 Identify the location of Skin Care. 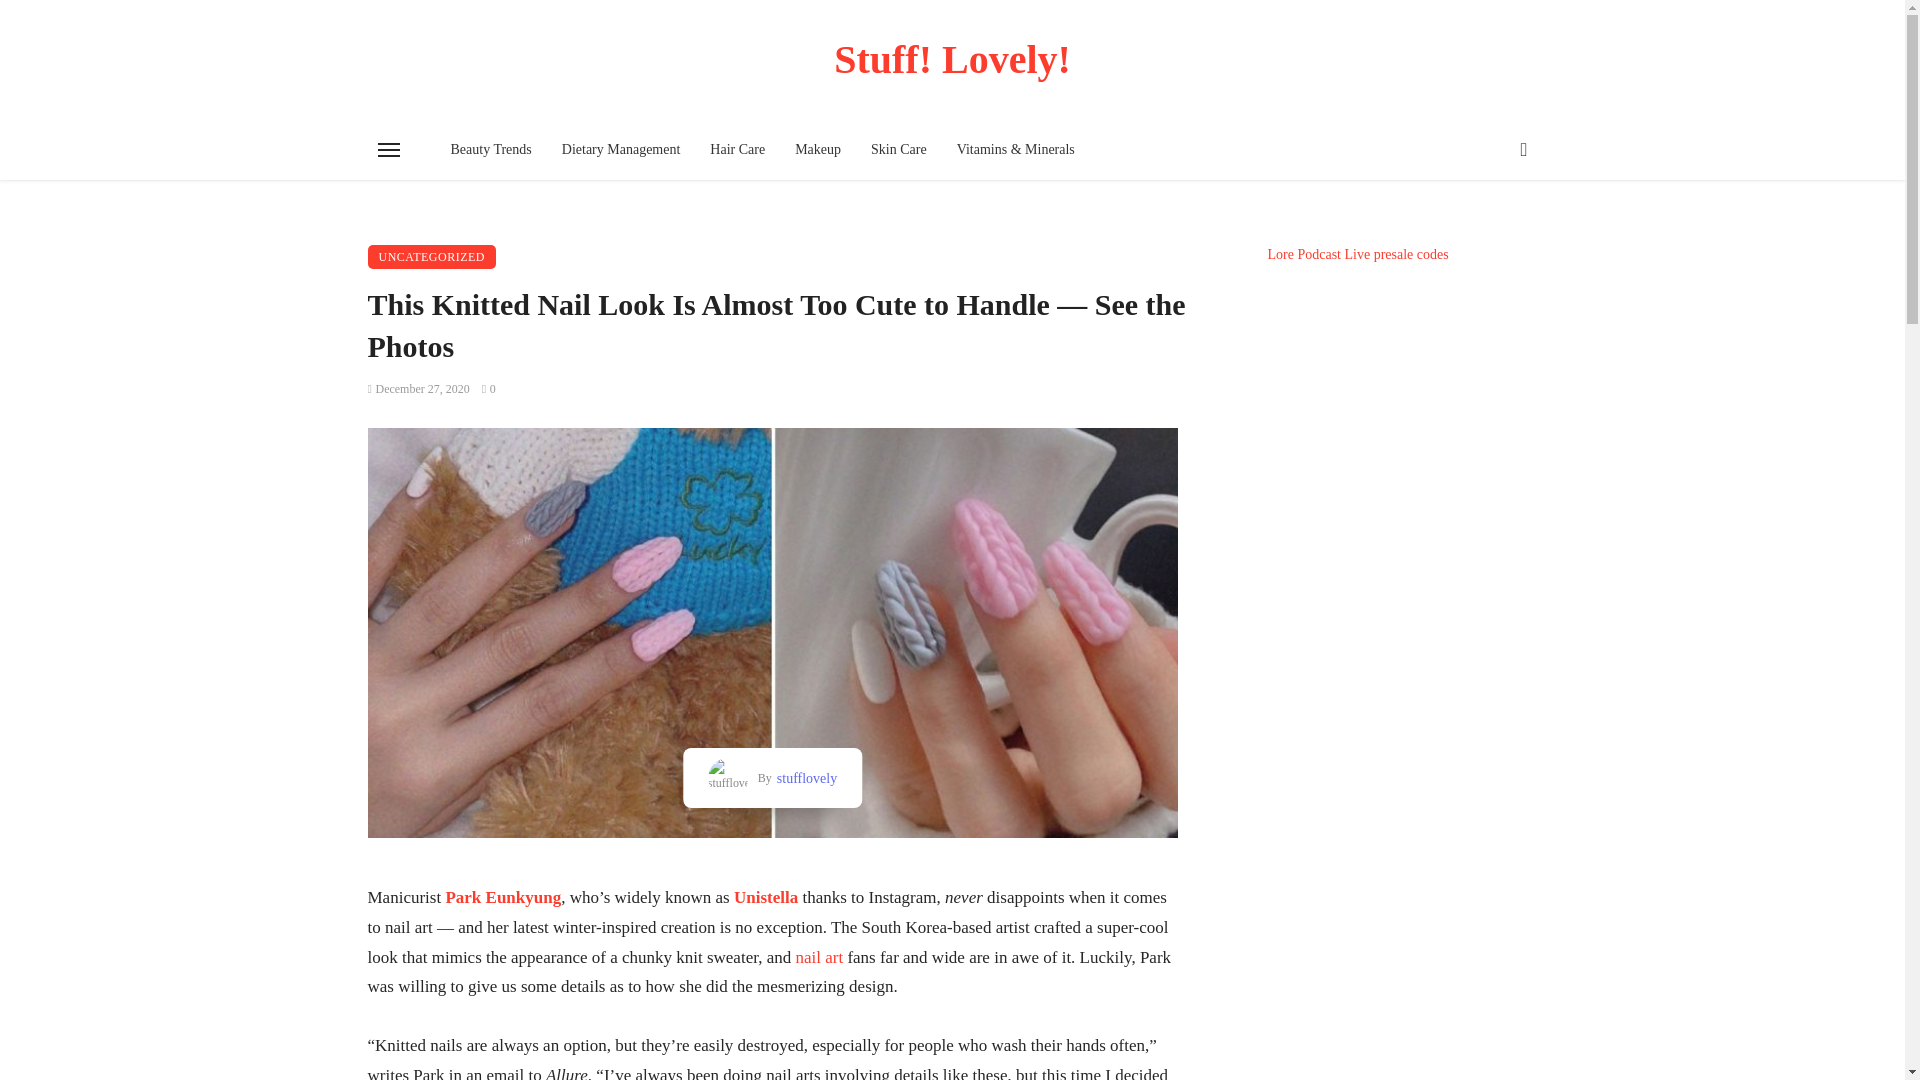
(899, 150).